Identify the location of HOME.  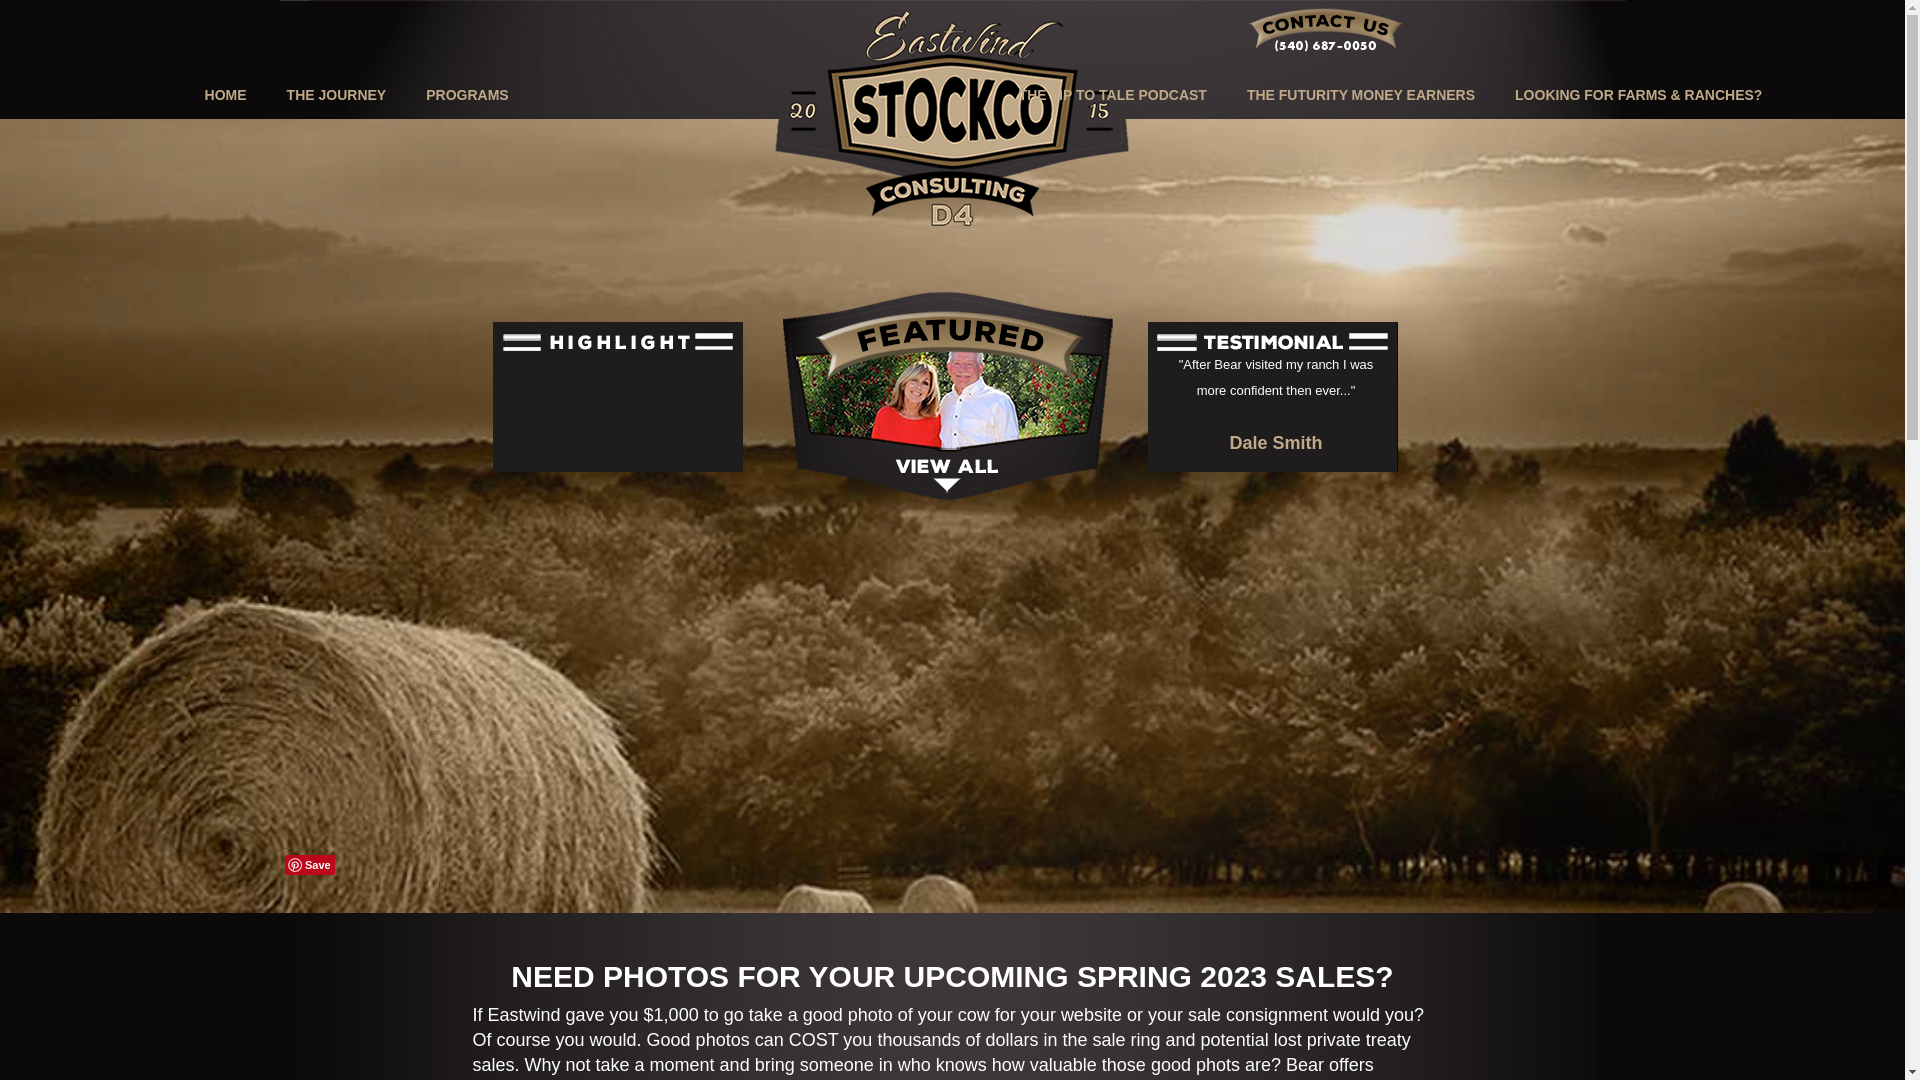
(225, 80).